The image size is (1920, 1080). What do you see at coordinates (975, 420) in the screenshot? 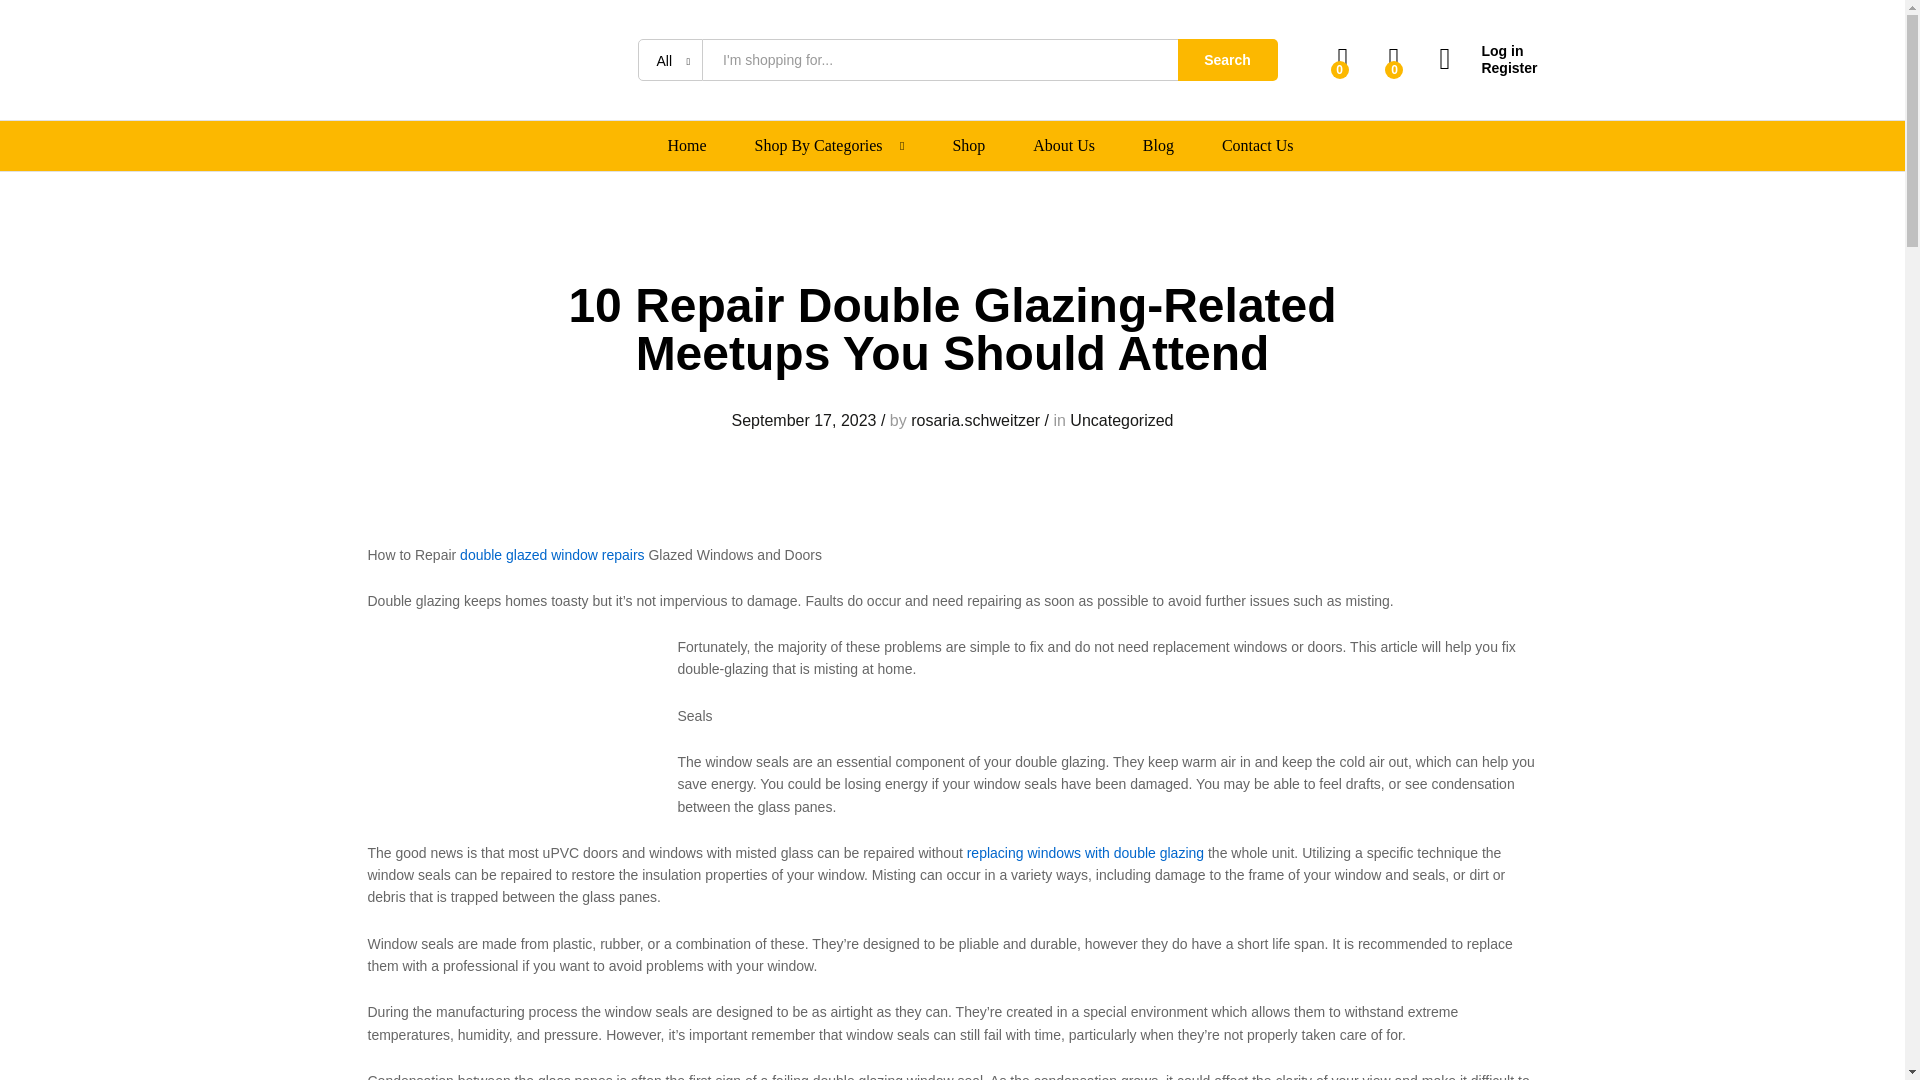
I see `rosaria.schweitzer` at bounding box center [975, 420].